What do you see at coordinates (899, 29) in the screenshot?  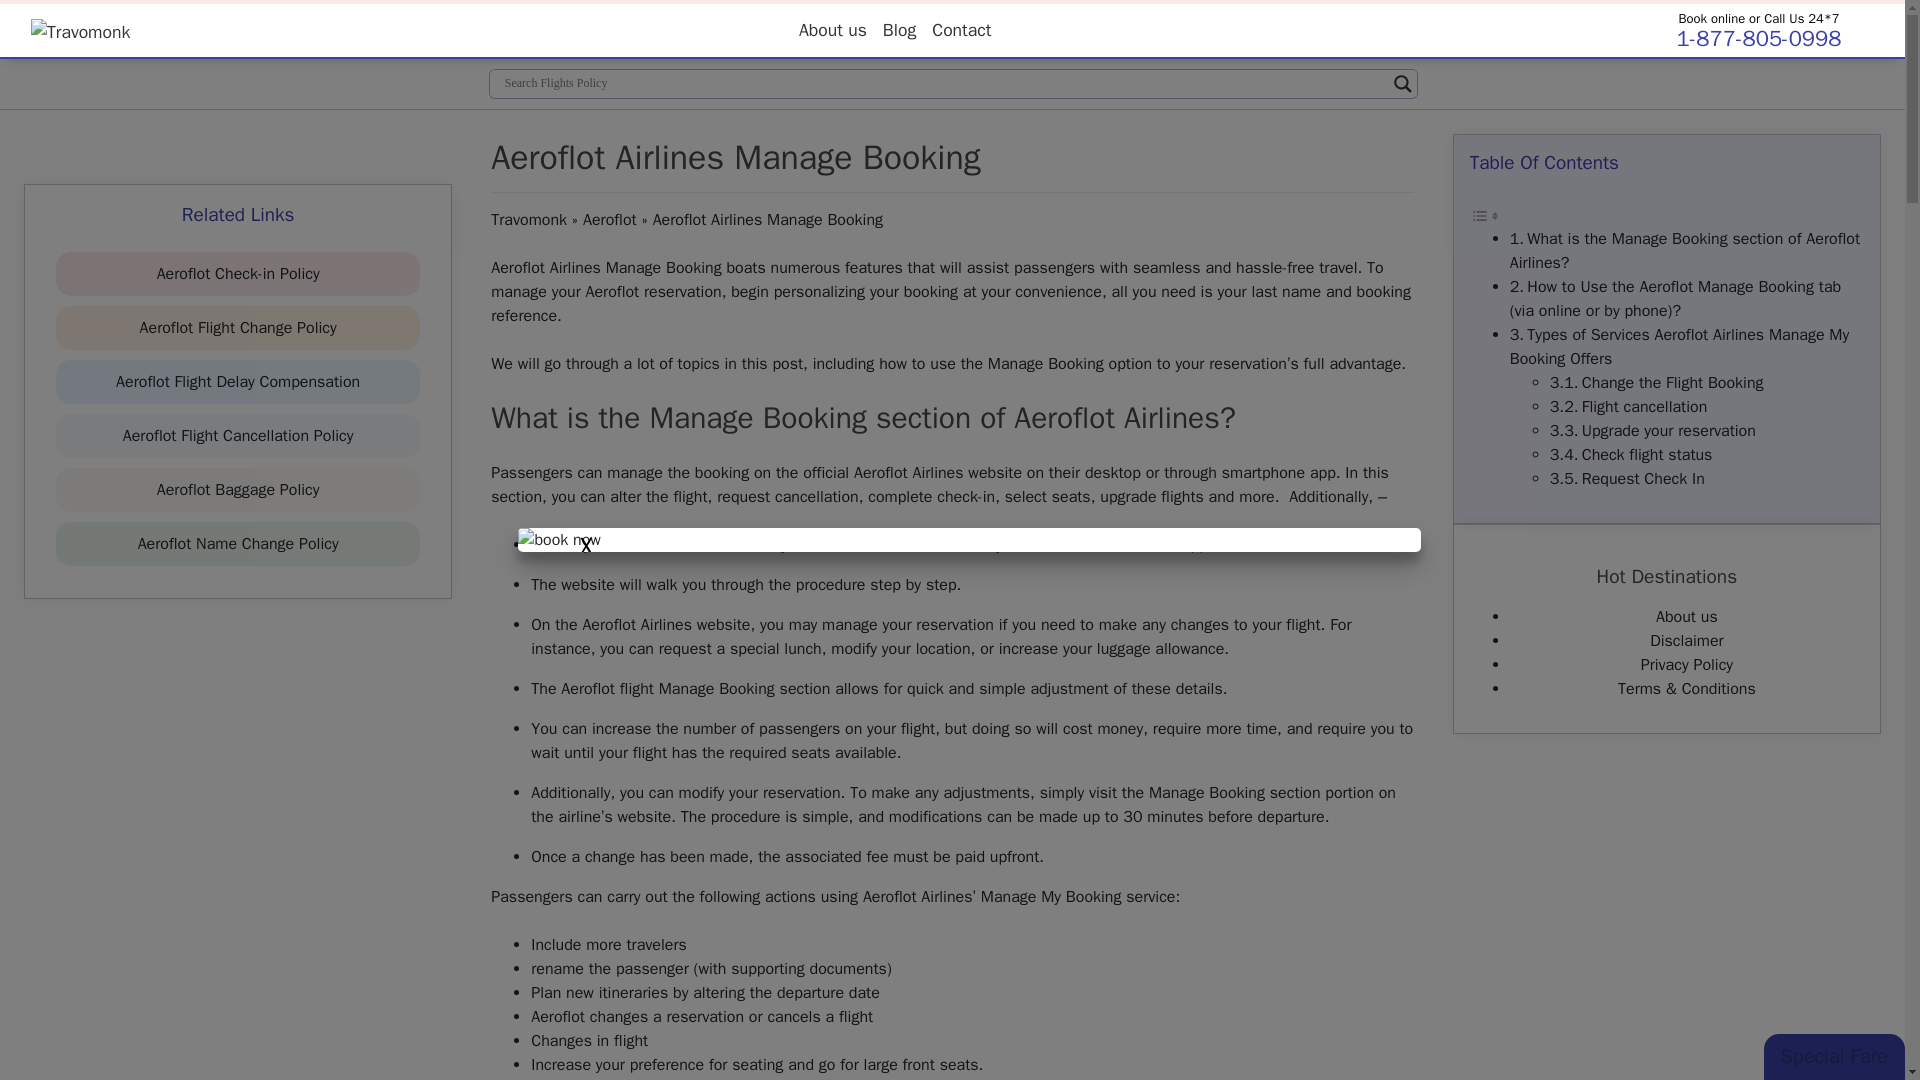 I see `Blog` at bounding box center [899, 29].